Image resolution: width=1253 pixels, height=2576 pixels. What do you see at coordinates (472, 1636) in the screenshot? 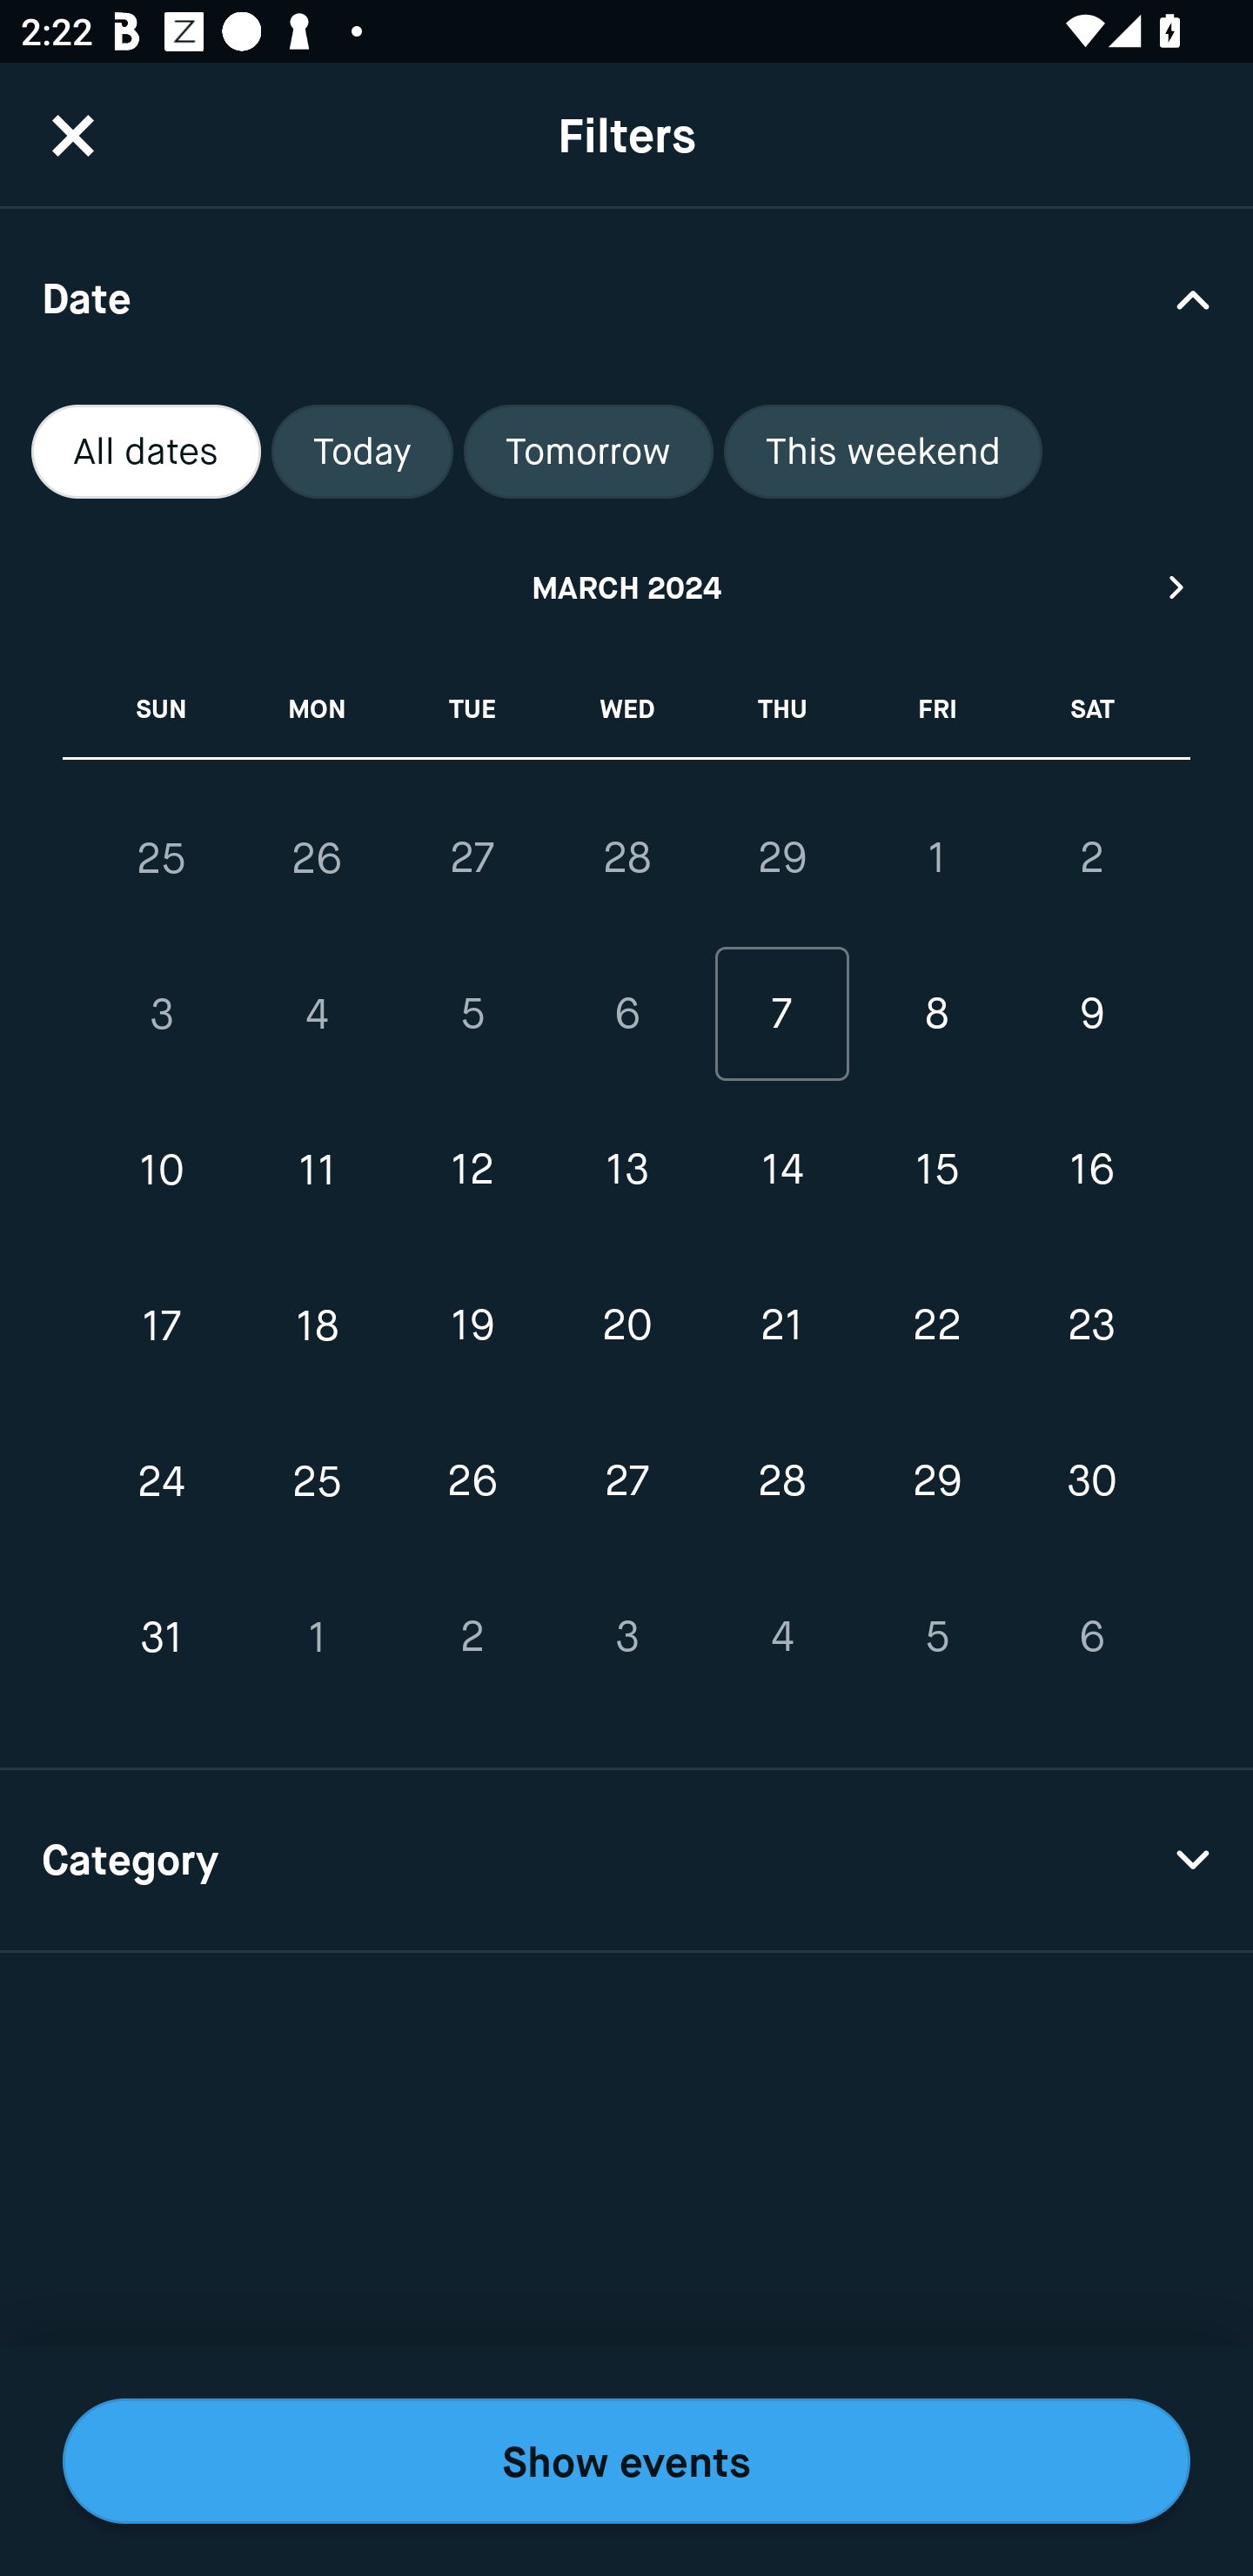
I see `2` at bounding box center [472, 1636].